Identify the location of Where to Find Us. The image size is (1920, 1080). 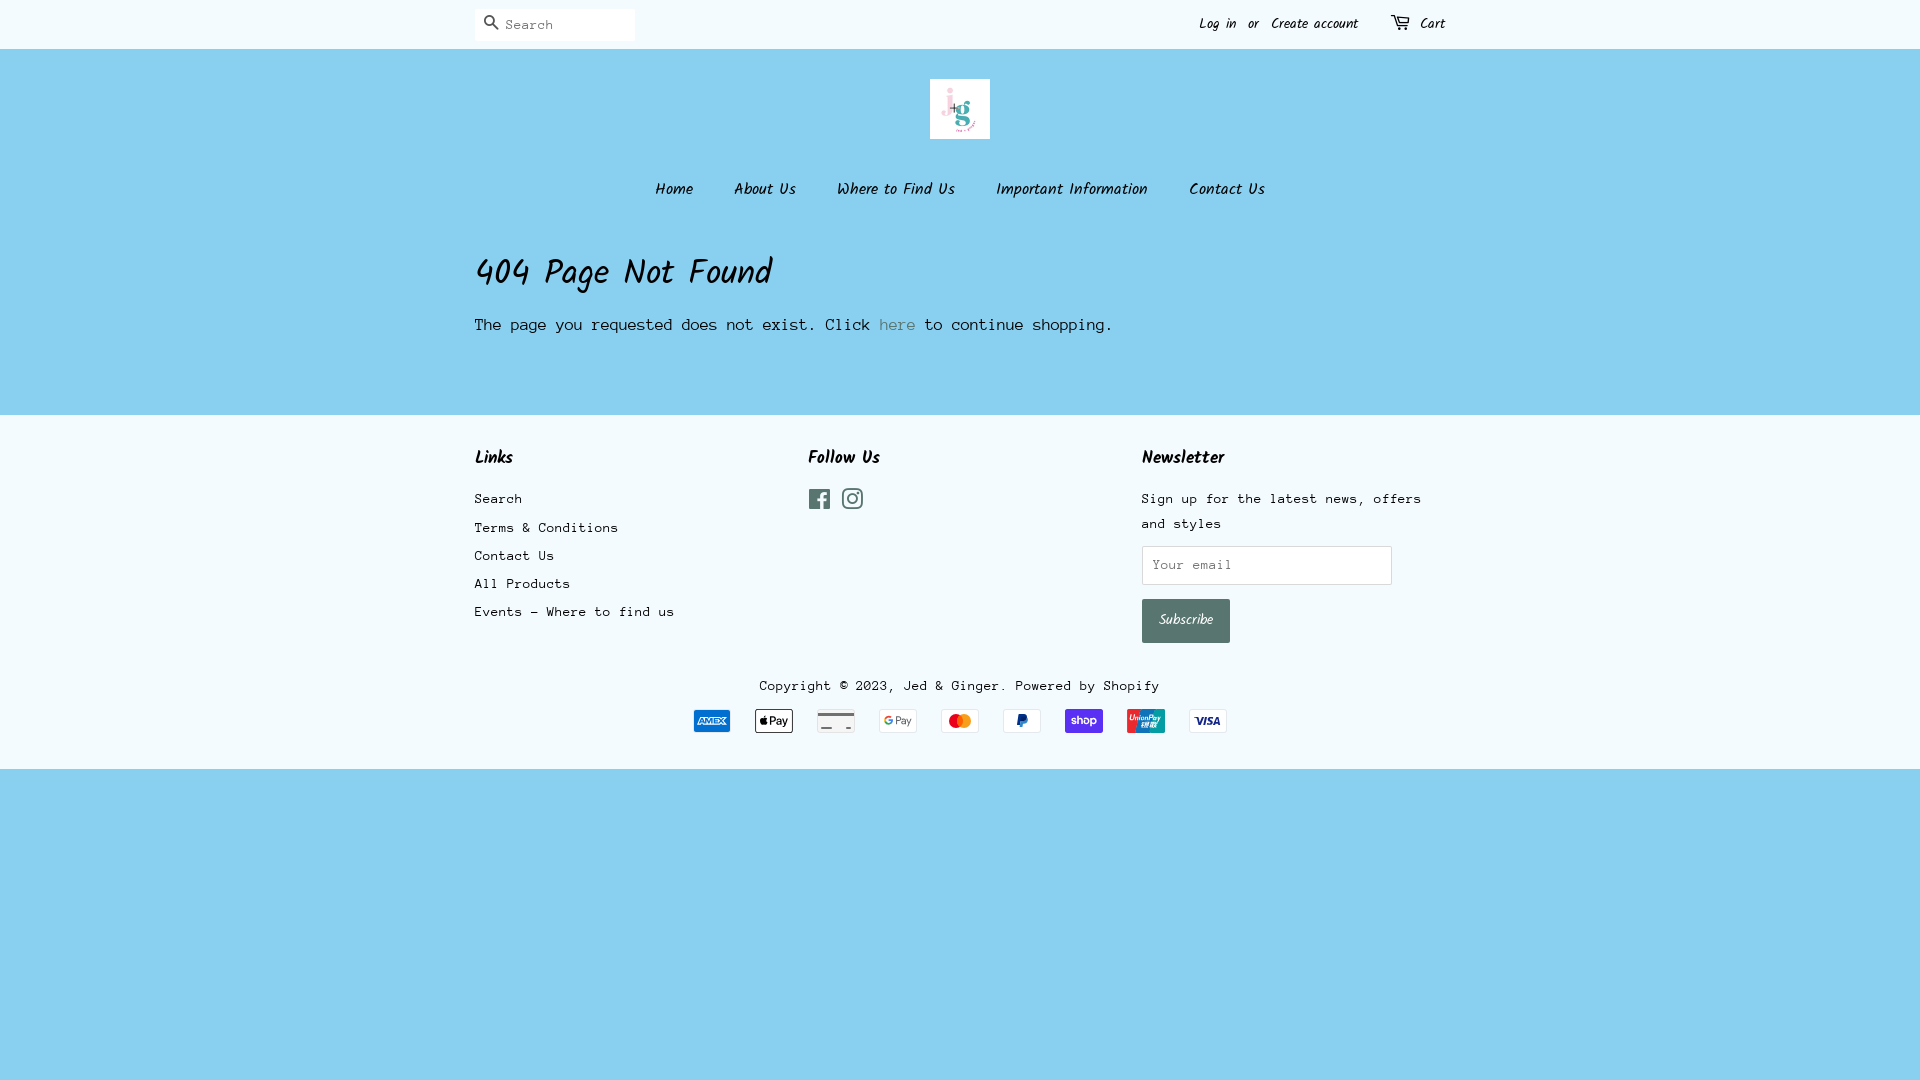
(898, 190).